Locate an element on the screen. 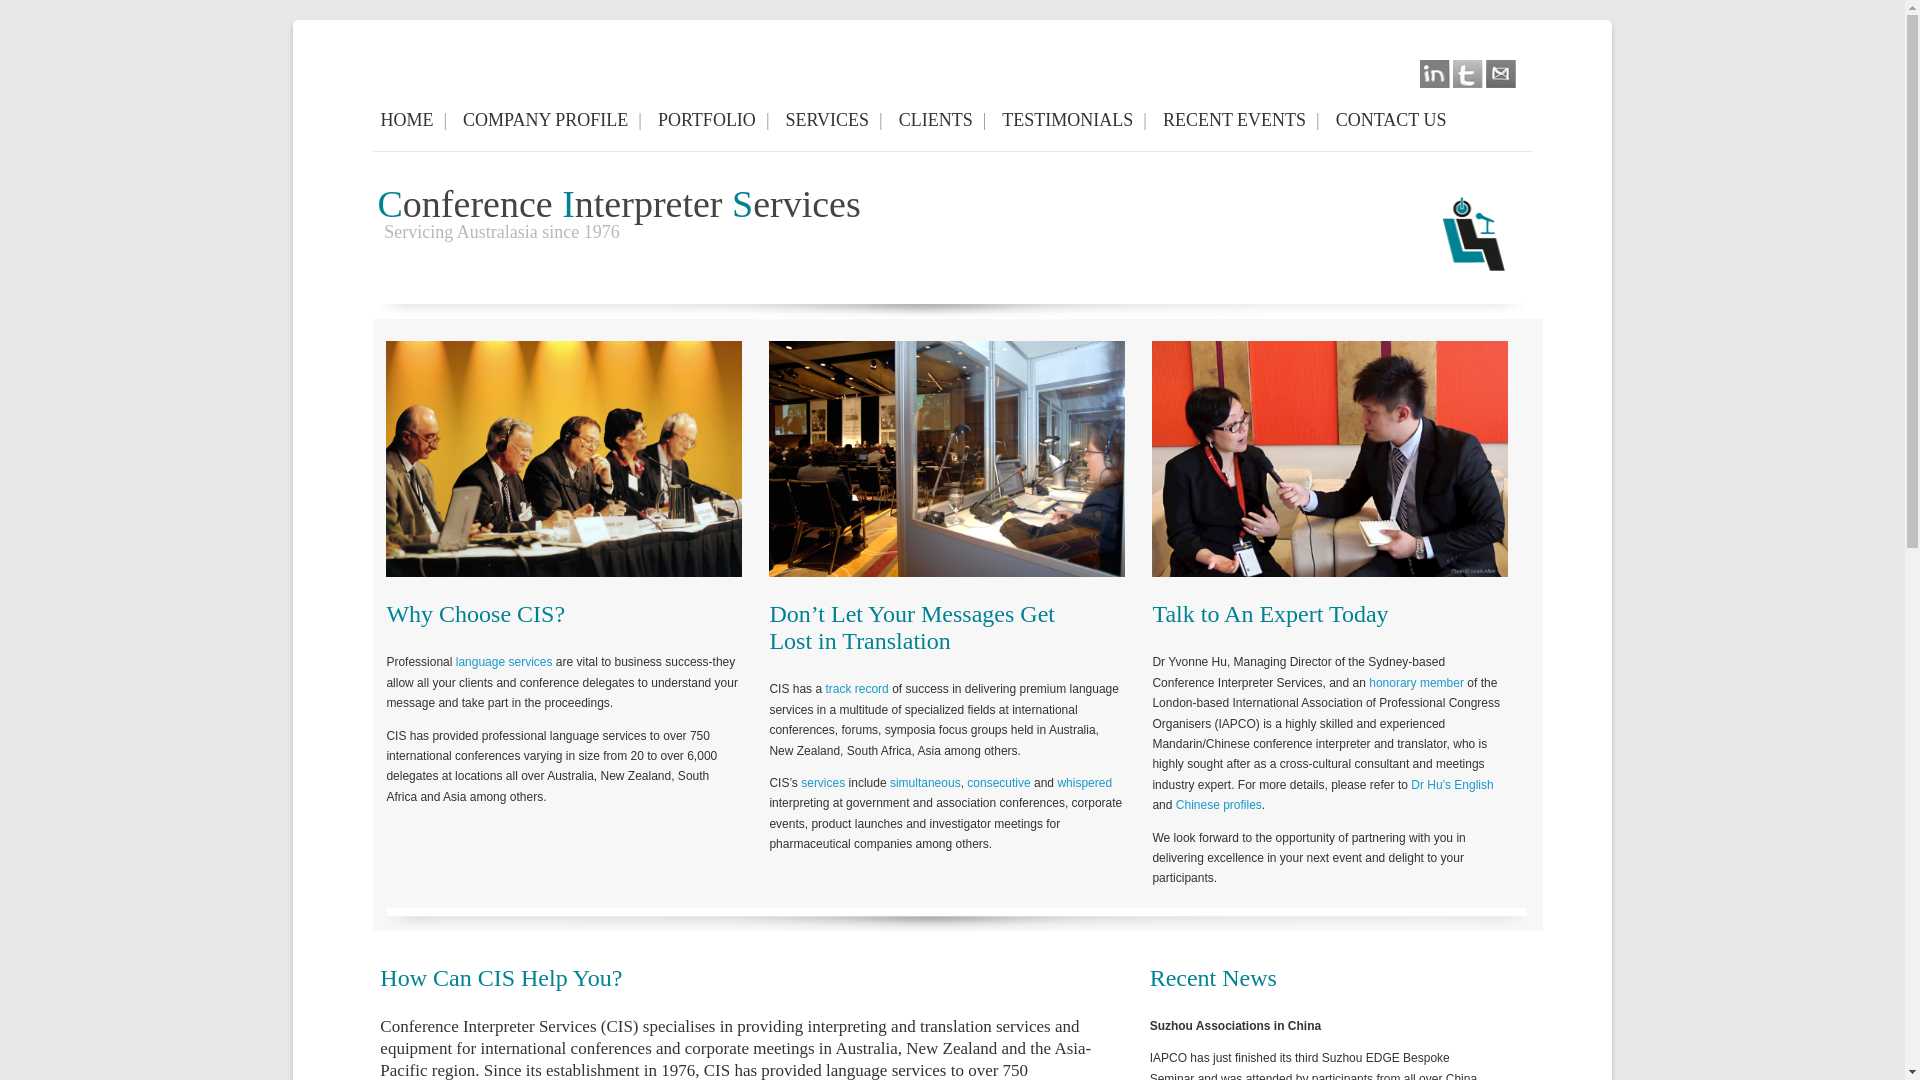 This screenshot has height=1080, width=1920. HOME is located at coordinates (414, 120).